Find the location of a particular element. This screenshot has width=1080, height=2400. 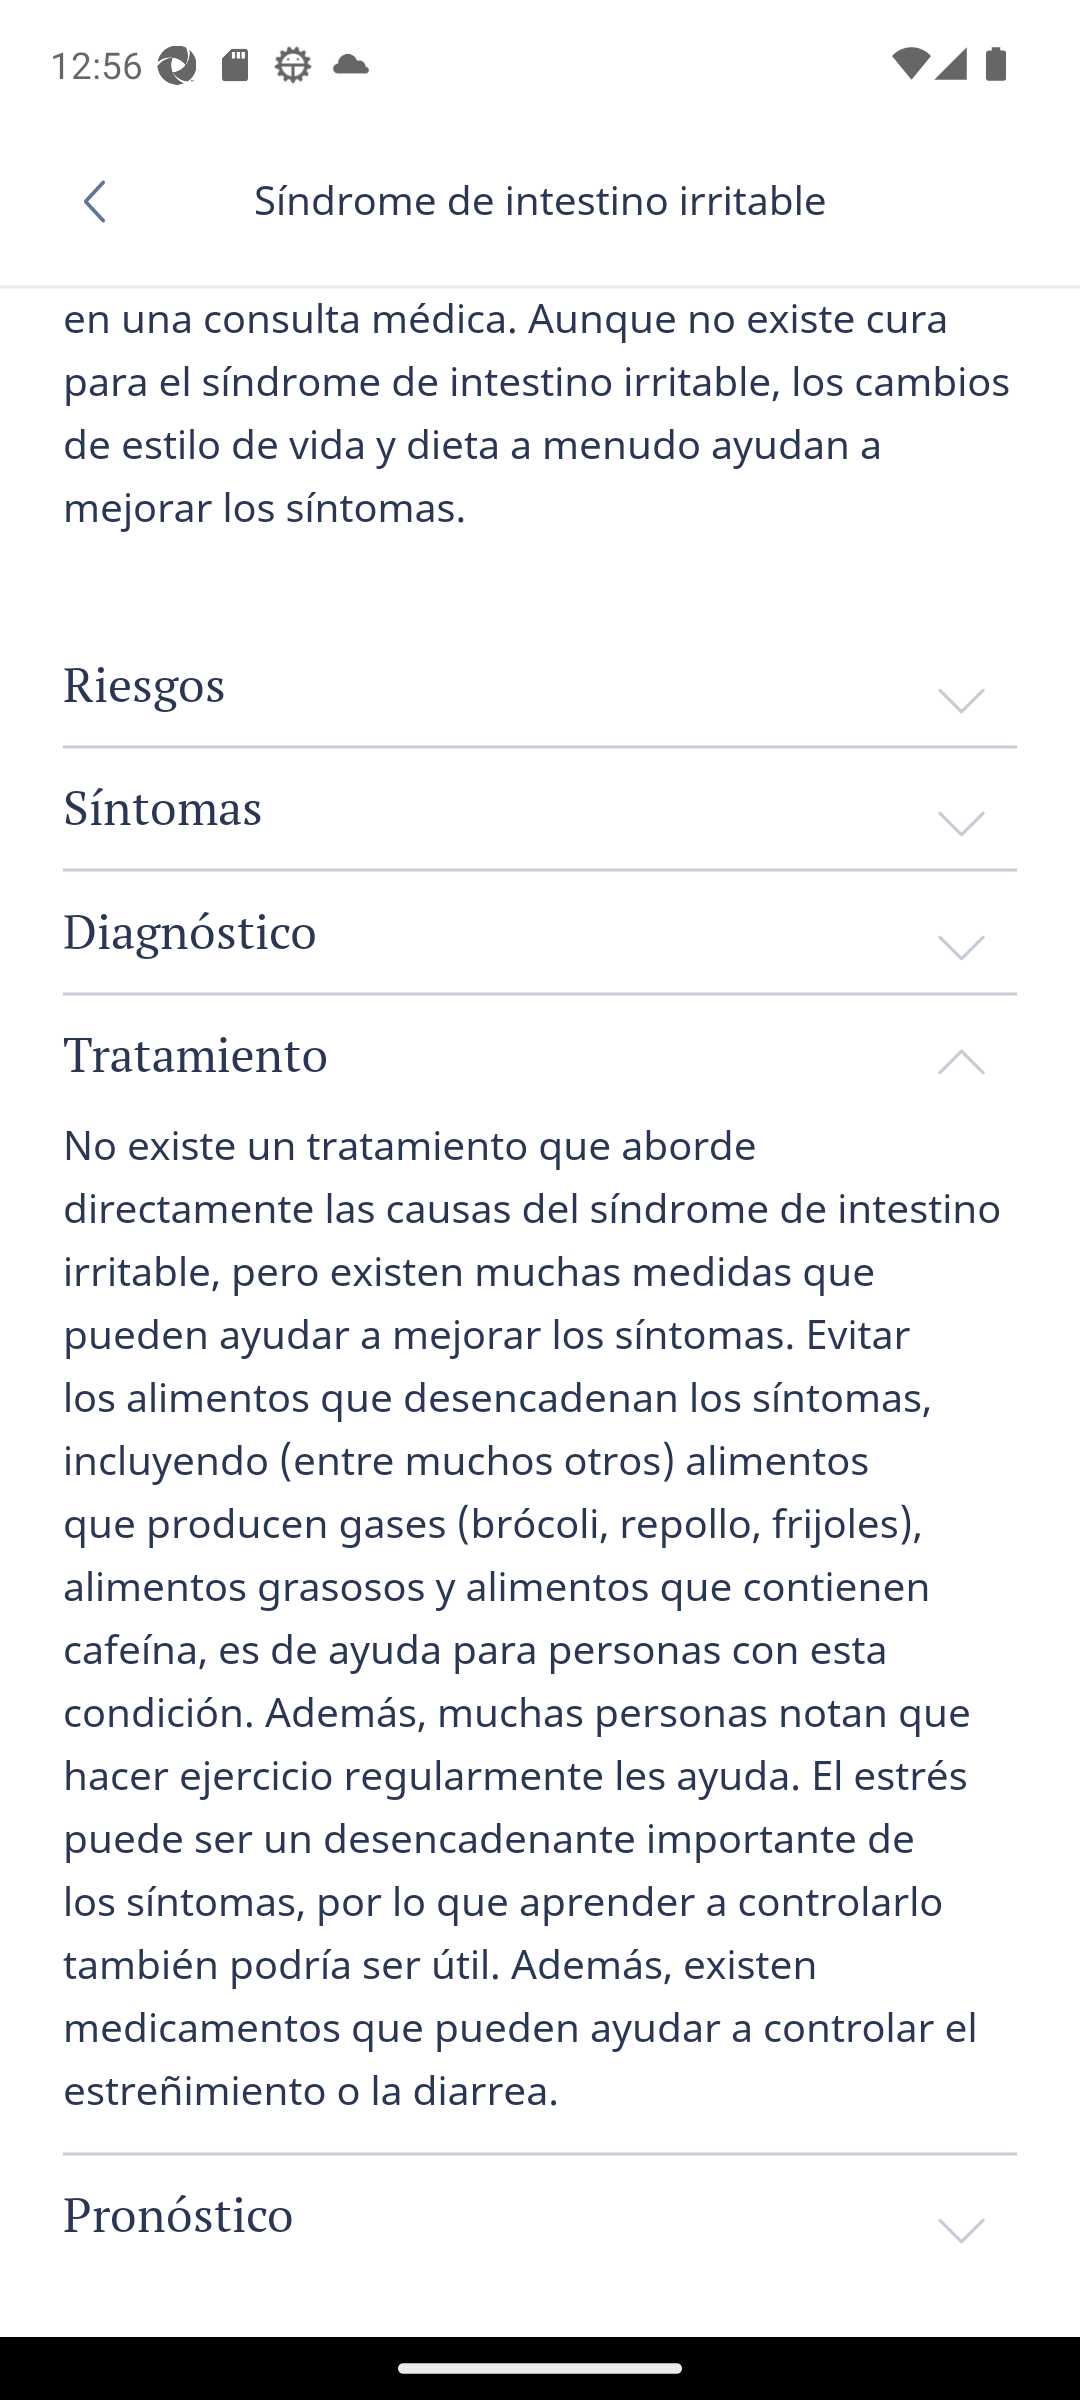

Tratamiento  is located at coordinates (540, 1053).